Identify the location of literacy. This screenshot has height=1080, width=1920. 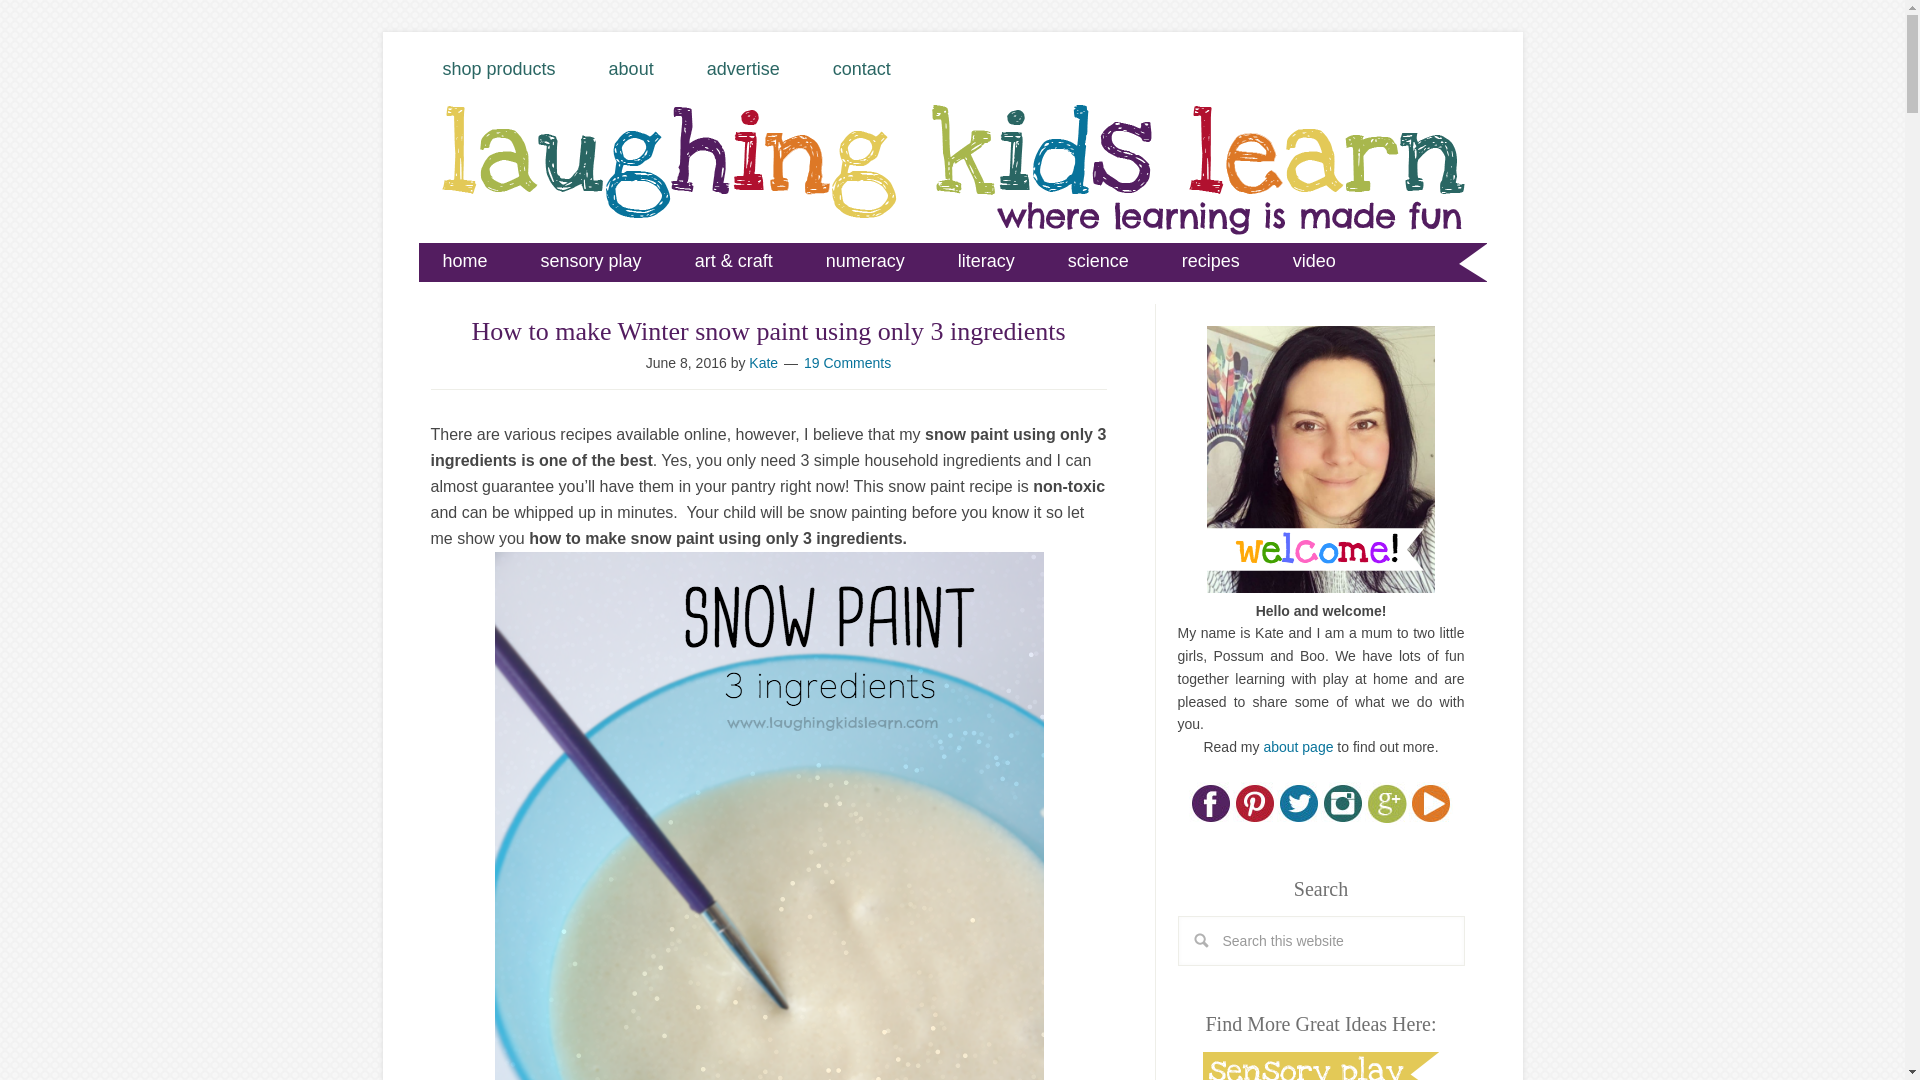
(986, 260).